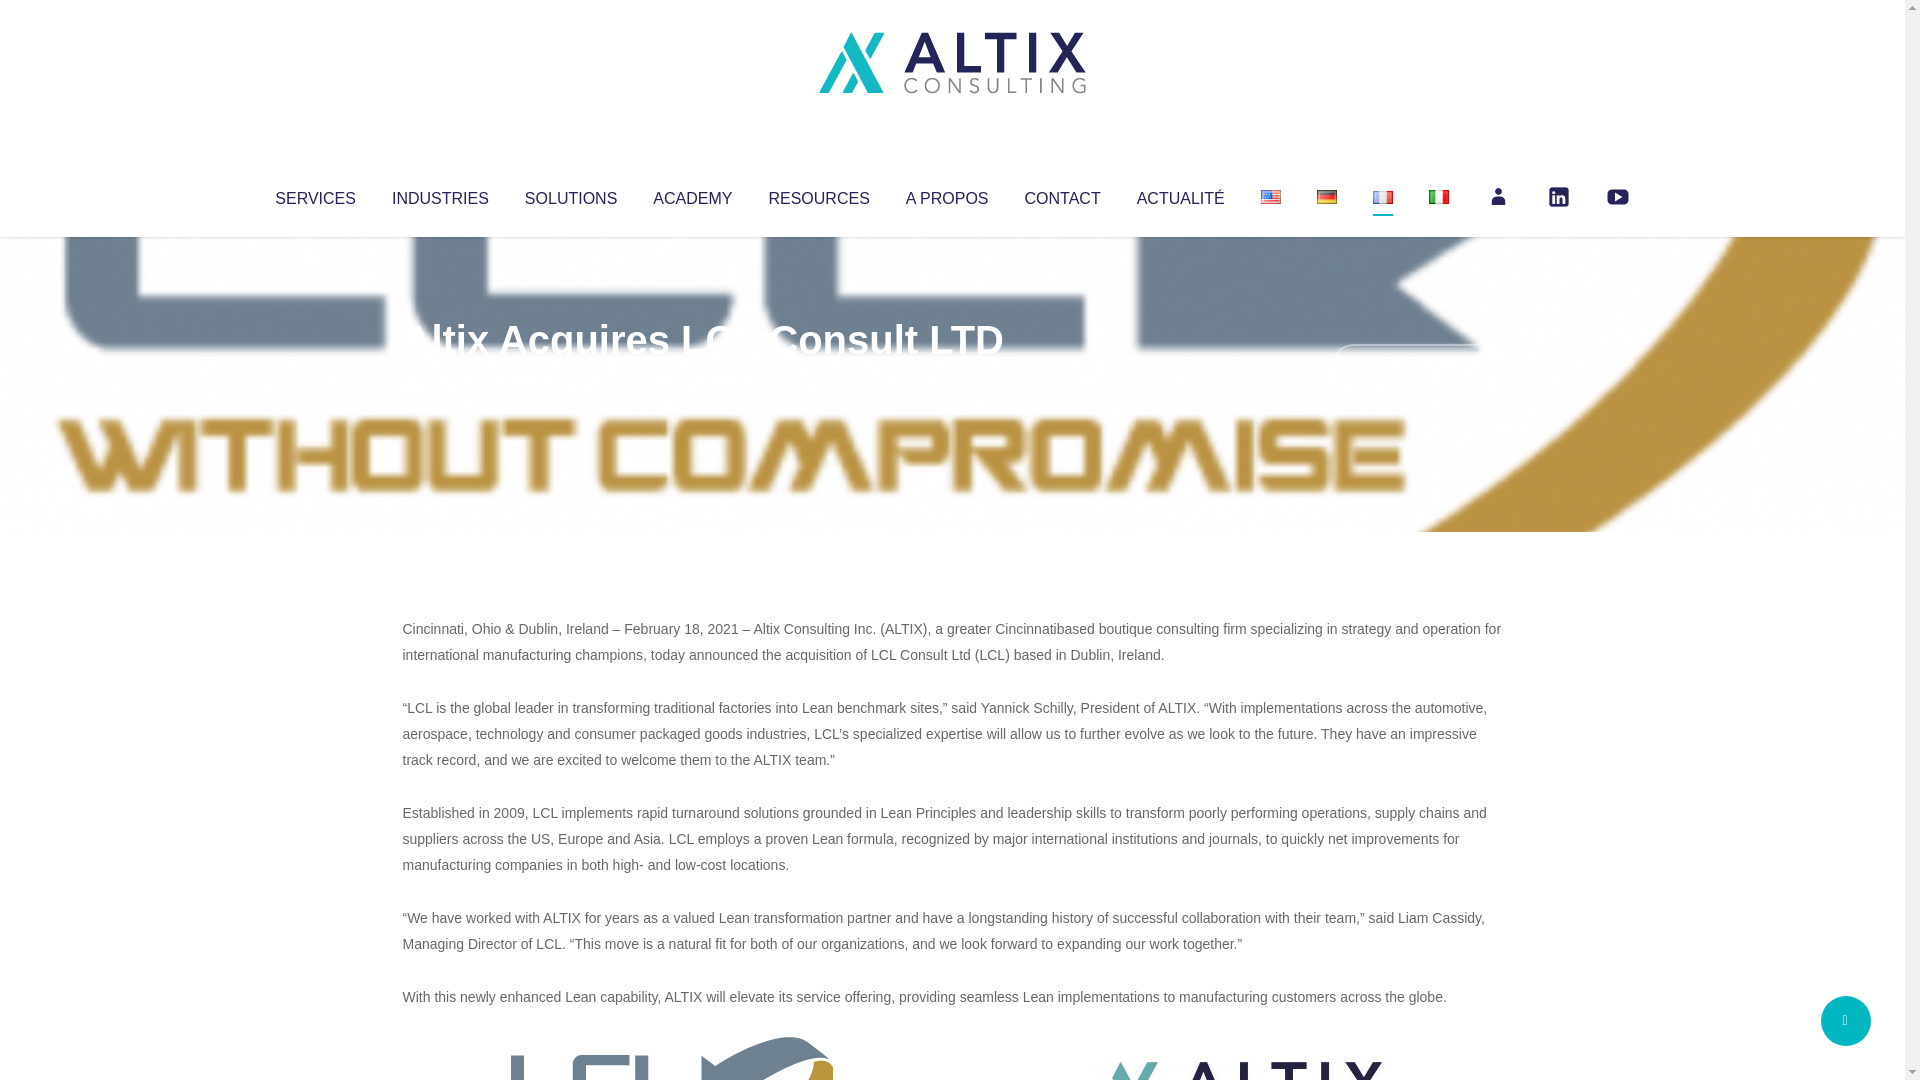 This screenshot has width=1920, height=1080. I want to click on Uncategorized, so click(699, 380).